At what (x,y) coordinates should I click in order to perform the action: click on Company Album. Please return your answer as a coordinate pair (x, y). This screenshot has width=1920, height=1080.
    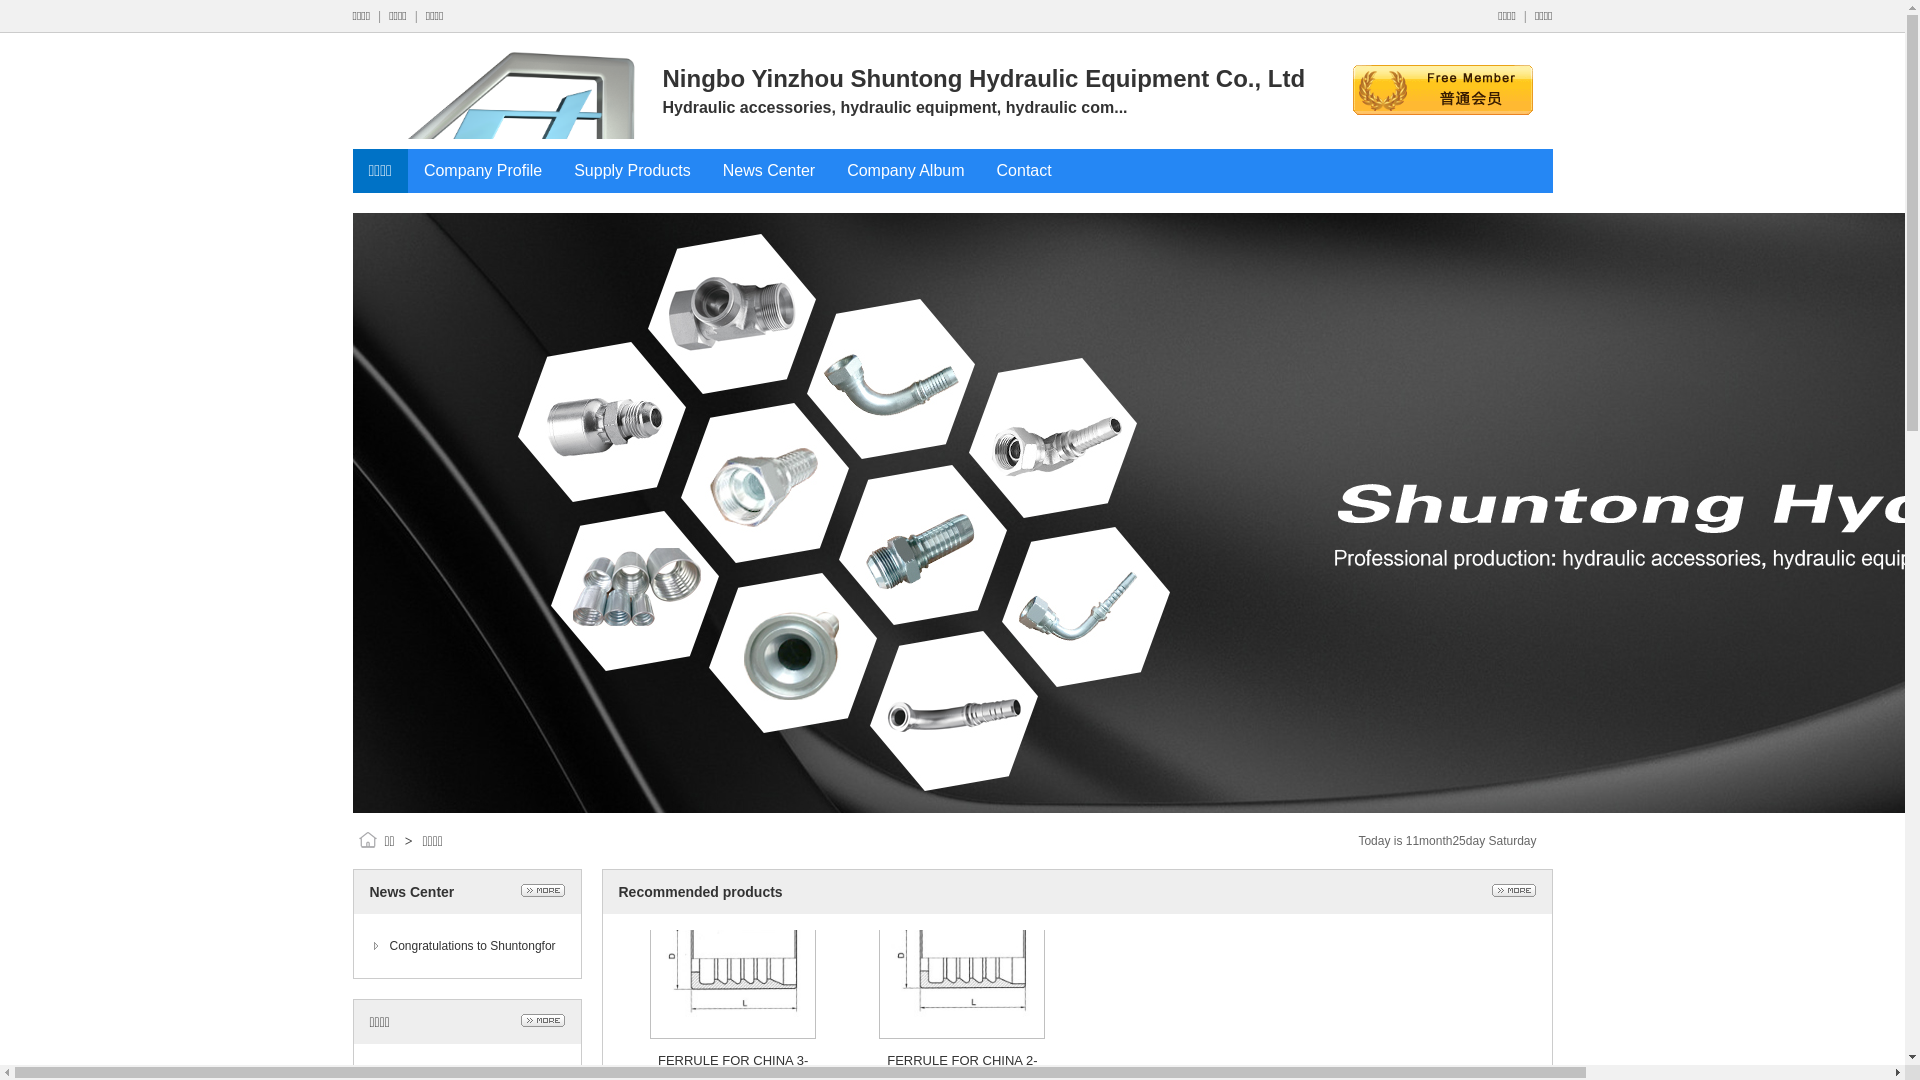
    Looking at the image, I should click on (906, 170).